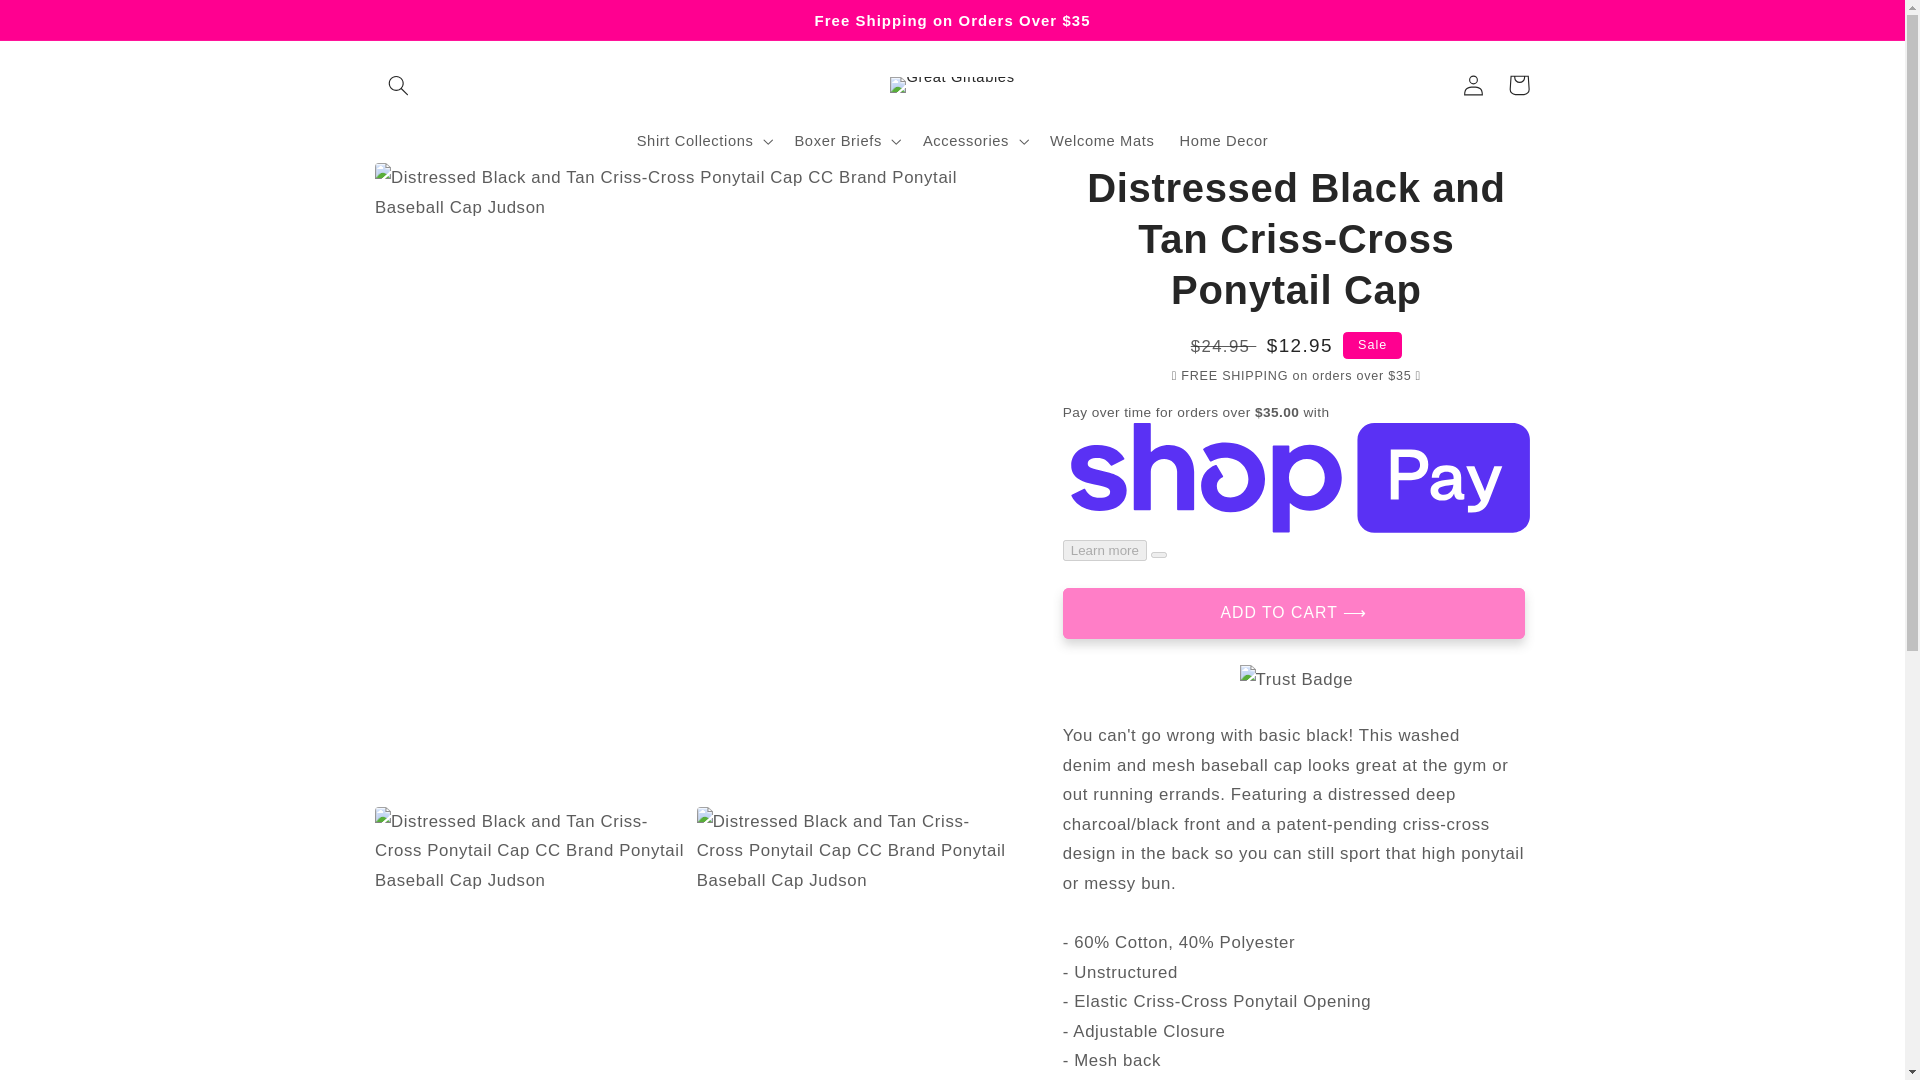  Describe the element at coordinates (64, 24) in the screenshot. I see `Skip to content` at that location.